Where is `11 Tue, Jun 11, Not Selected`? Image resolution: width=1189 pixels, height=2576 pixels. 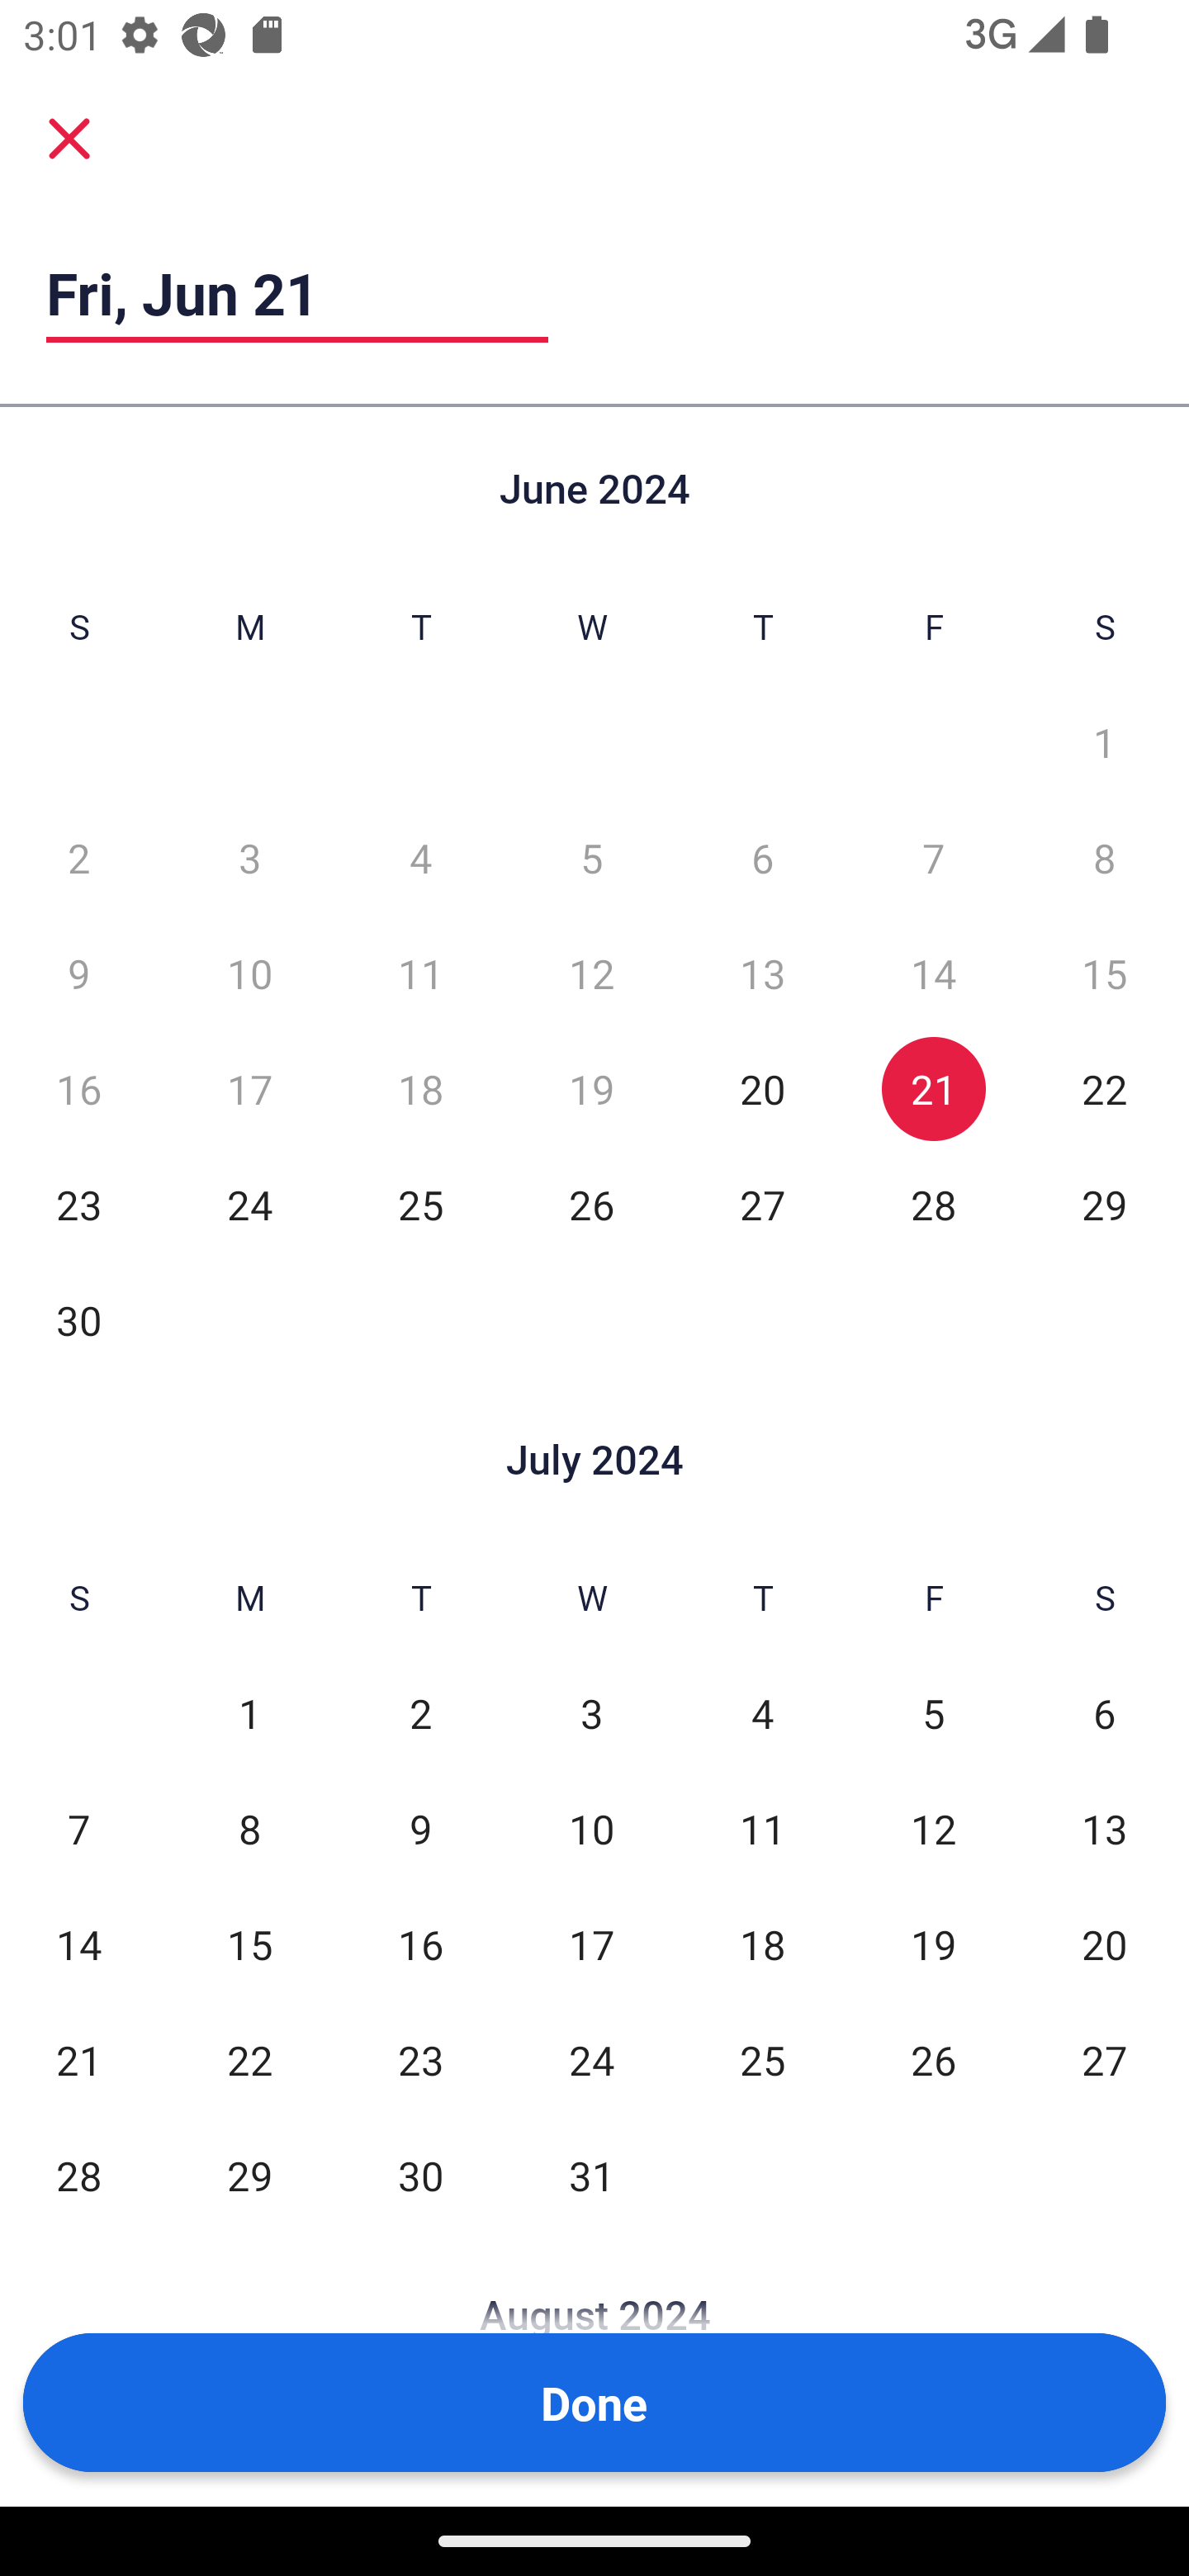
11 Tue, Jun 11, Not Selected is located at coordinates (421, 973).